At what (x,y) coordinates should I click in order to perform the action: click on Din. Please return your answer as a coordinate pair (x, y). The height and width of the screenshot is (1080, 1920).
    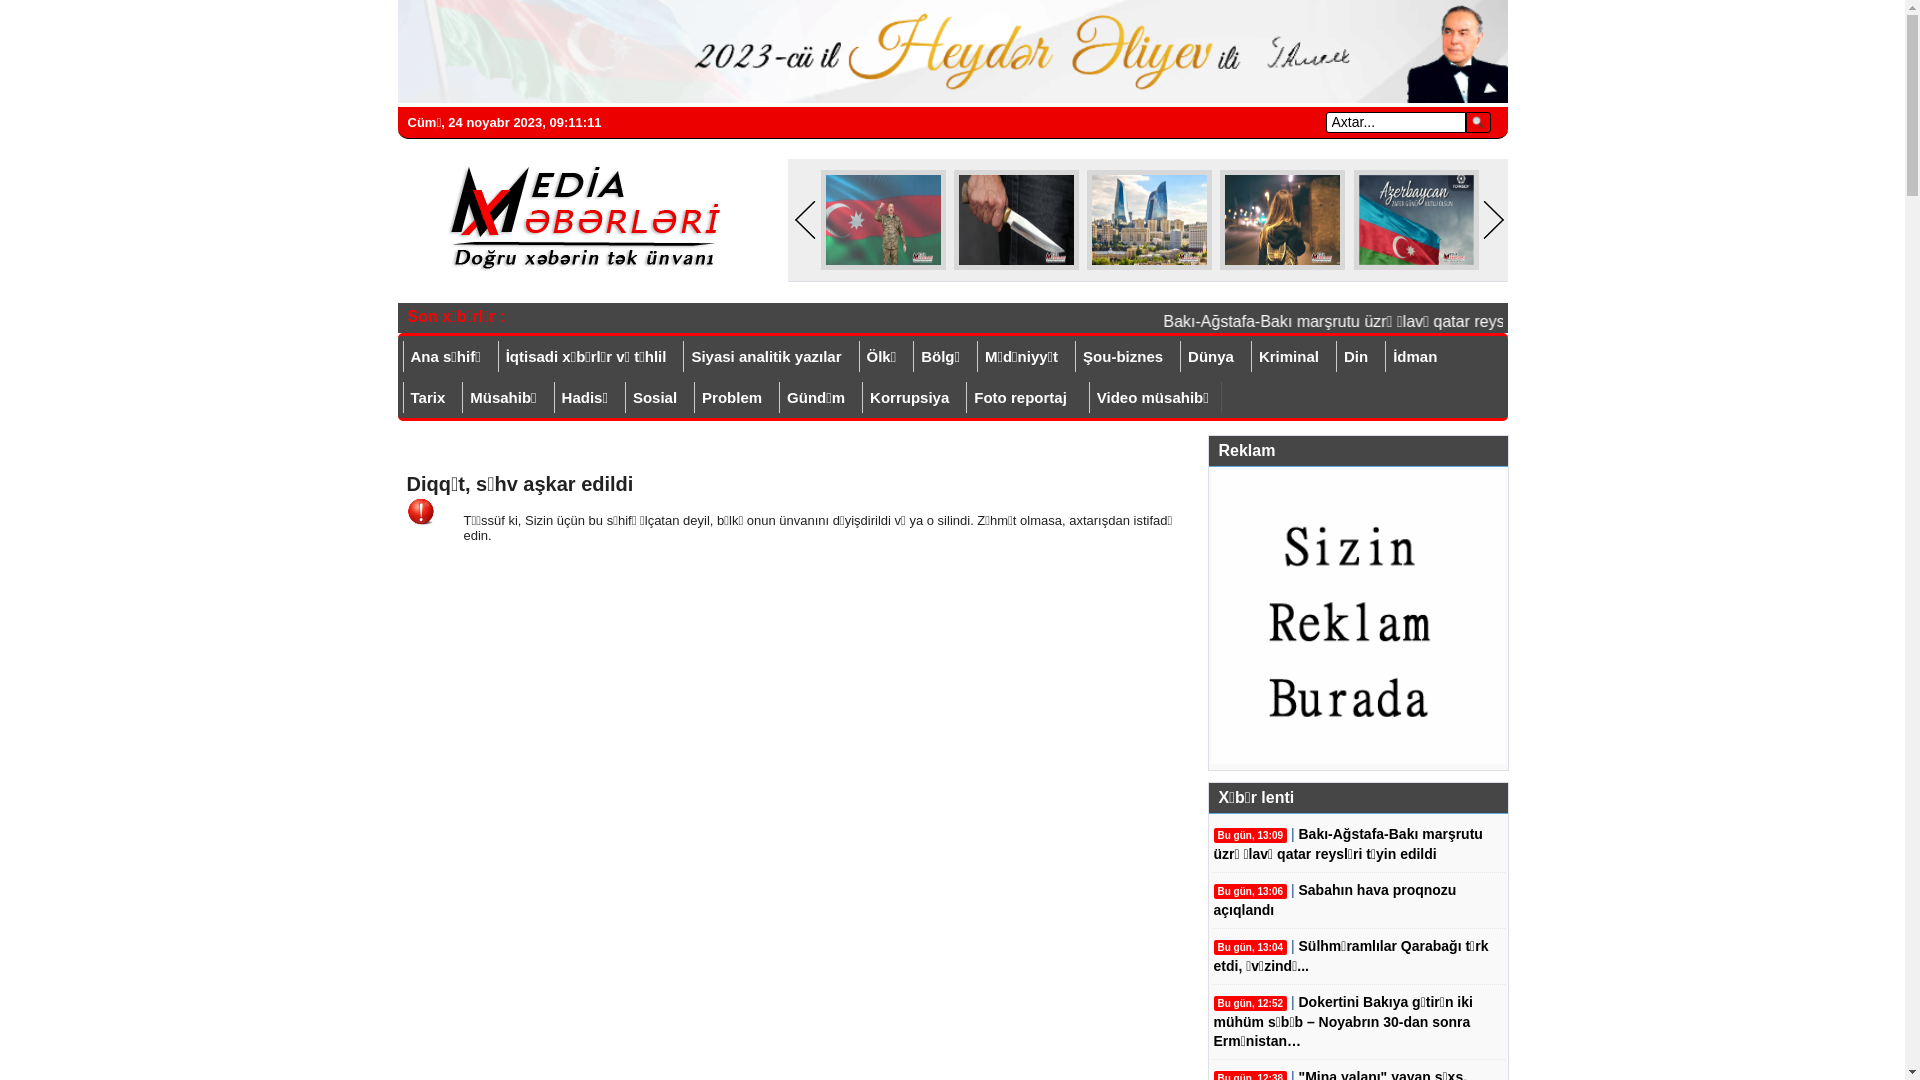
    Looking at the image, I should click on (1356, 356).